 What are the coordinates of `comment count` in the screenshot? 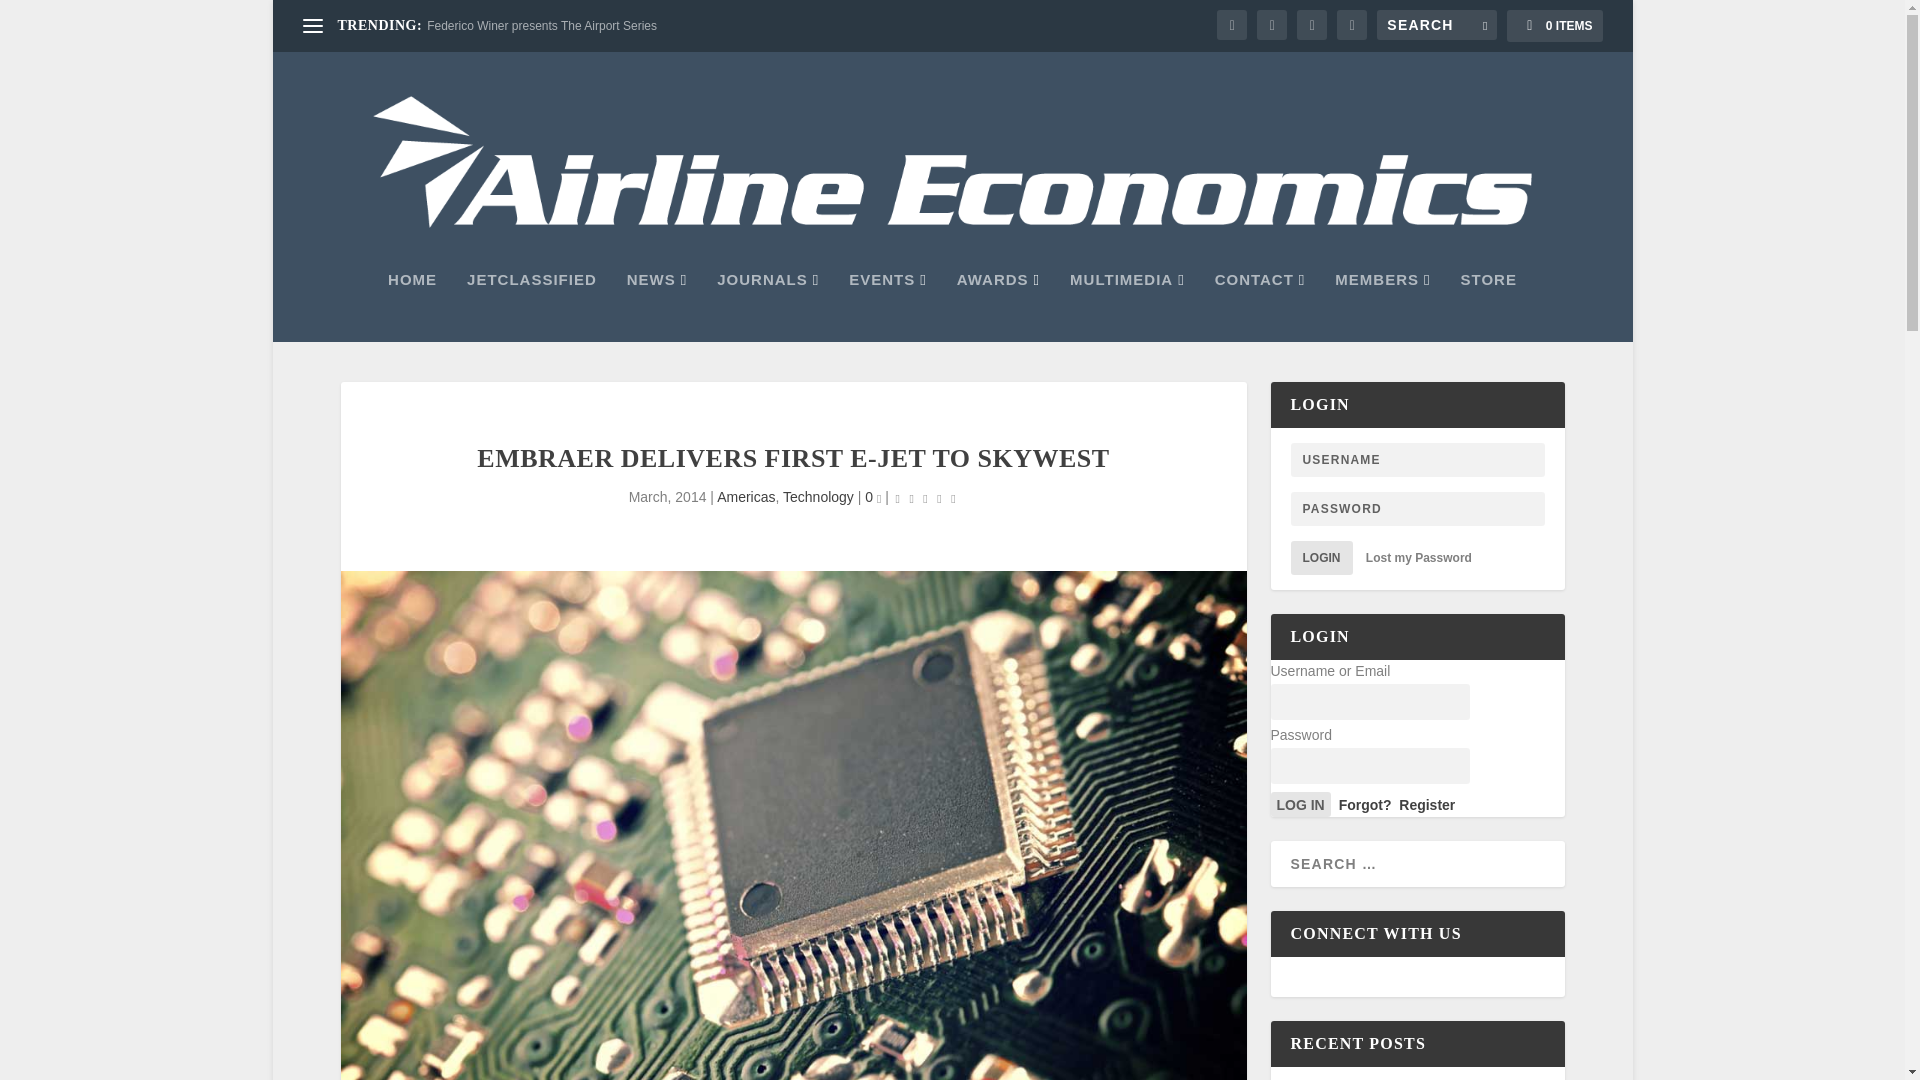 It's located at (879, 499).